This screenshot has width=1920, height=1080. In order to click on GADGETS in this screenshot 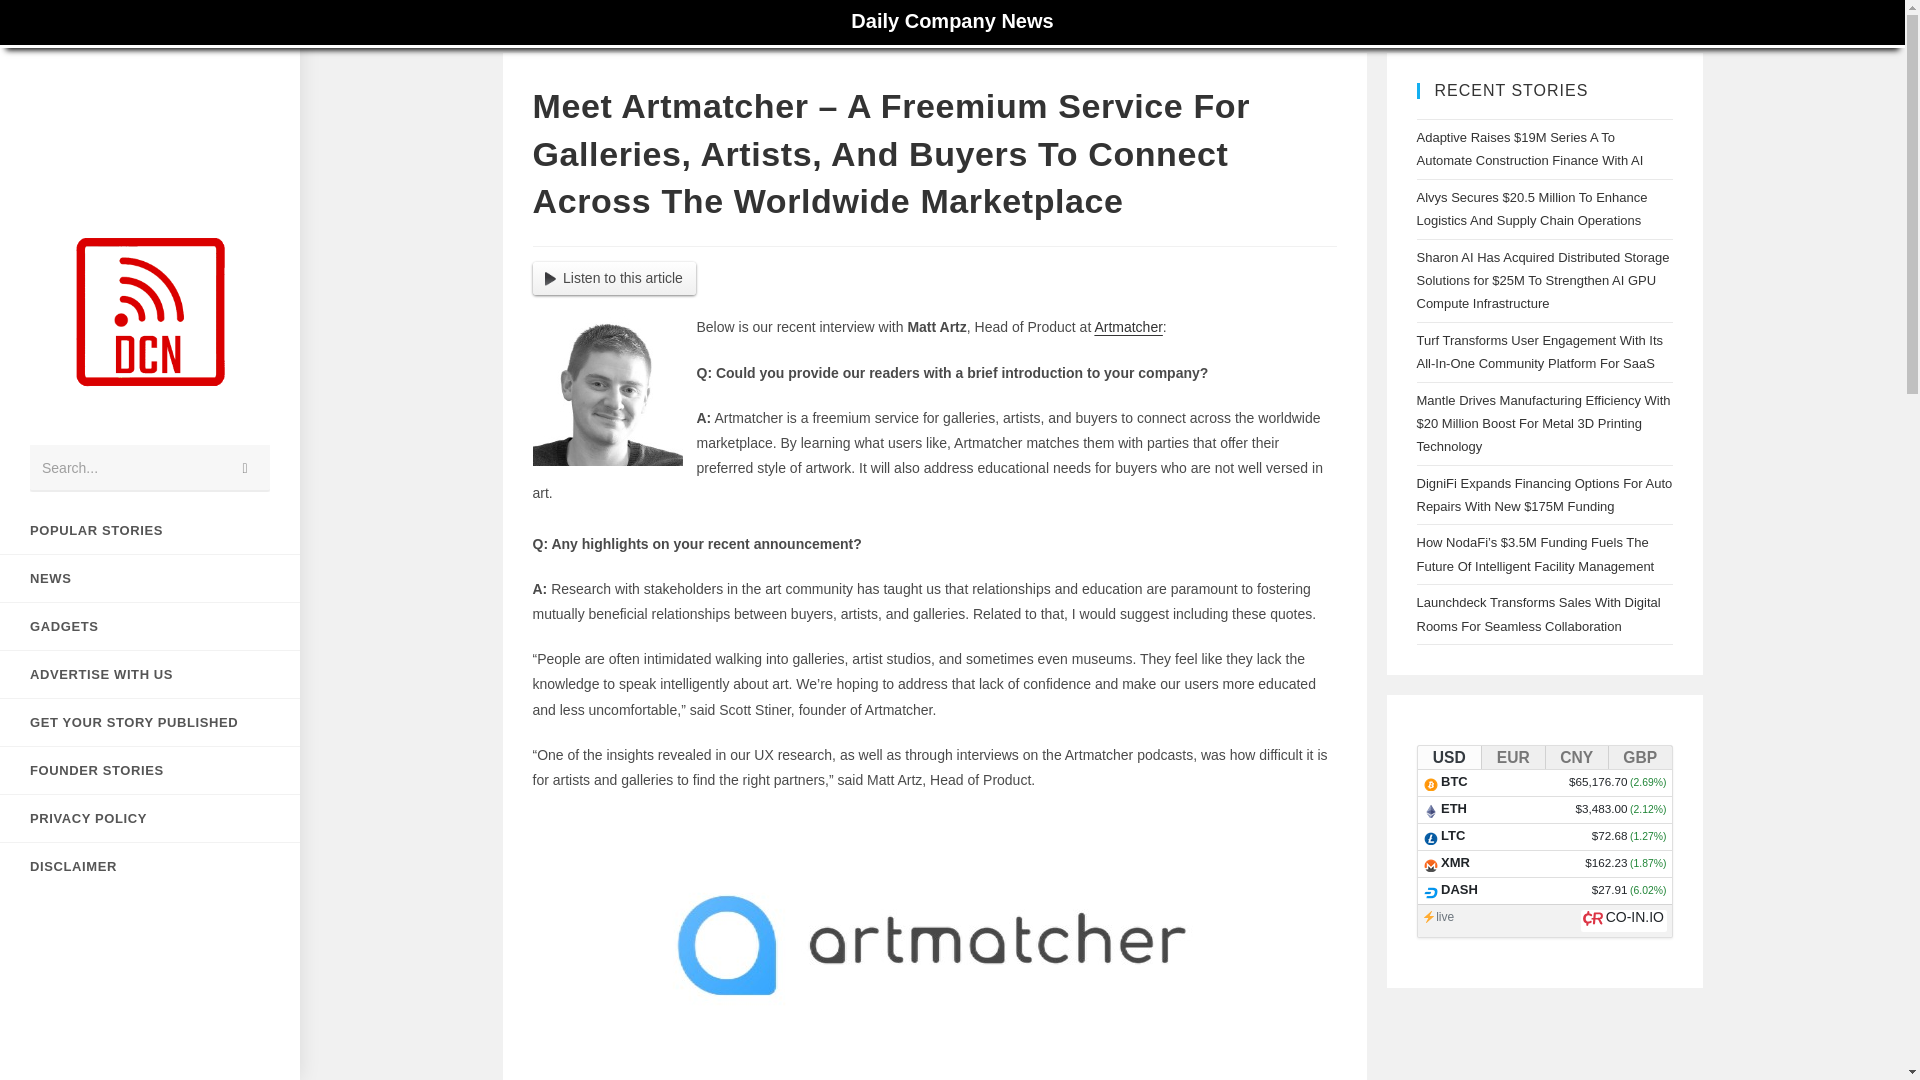, I will do `click(150, 626)`.